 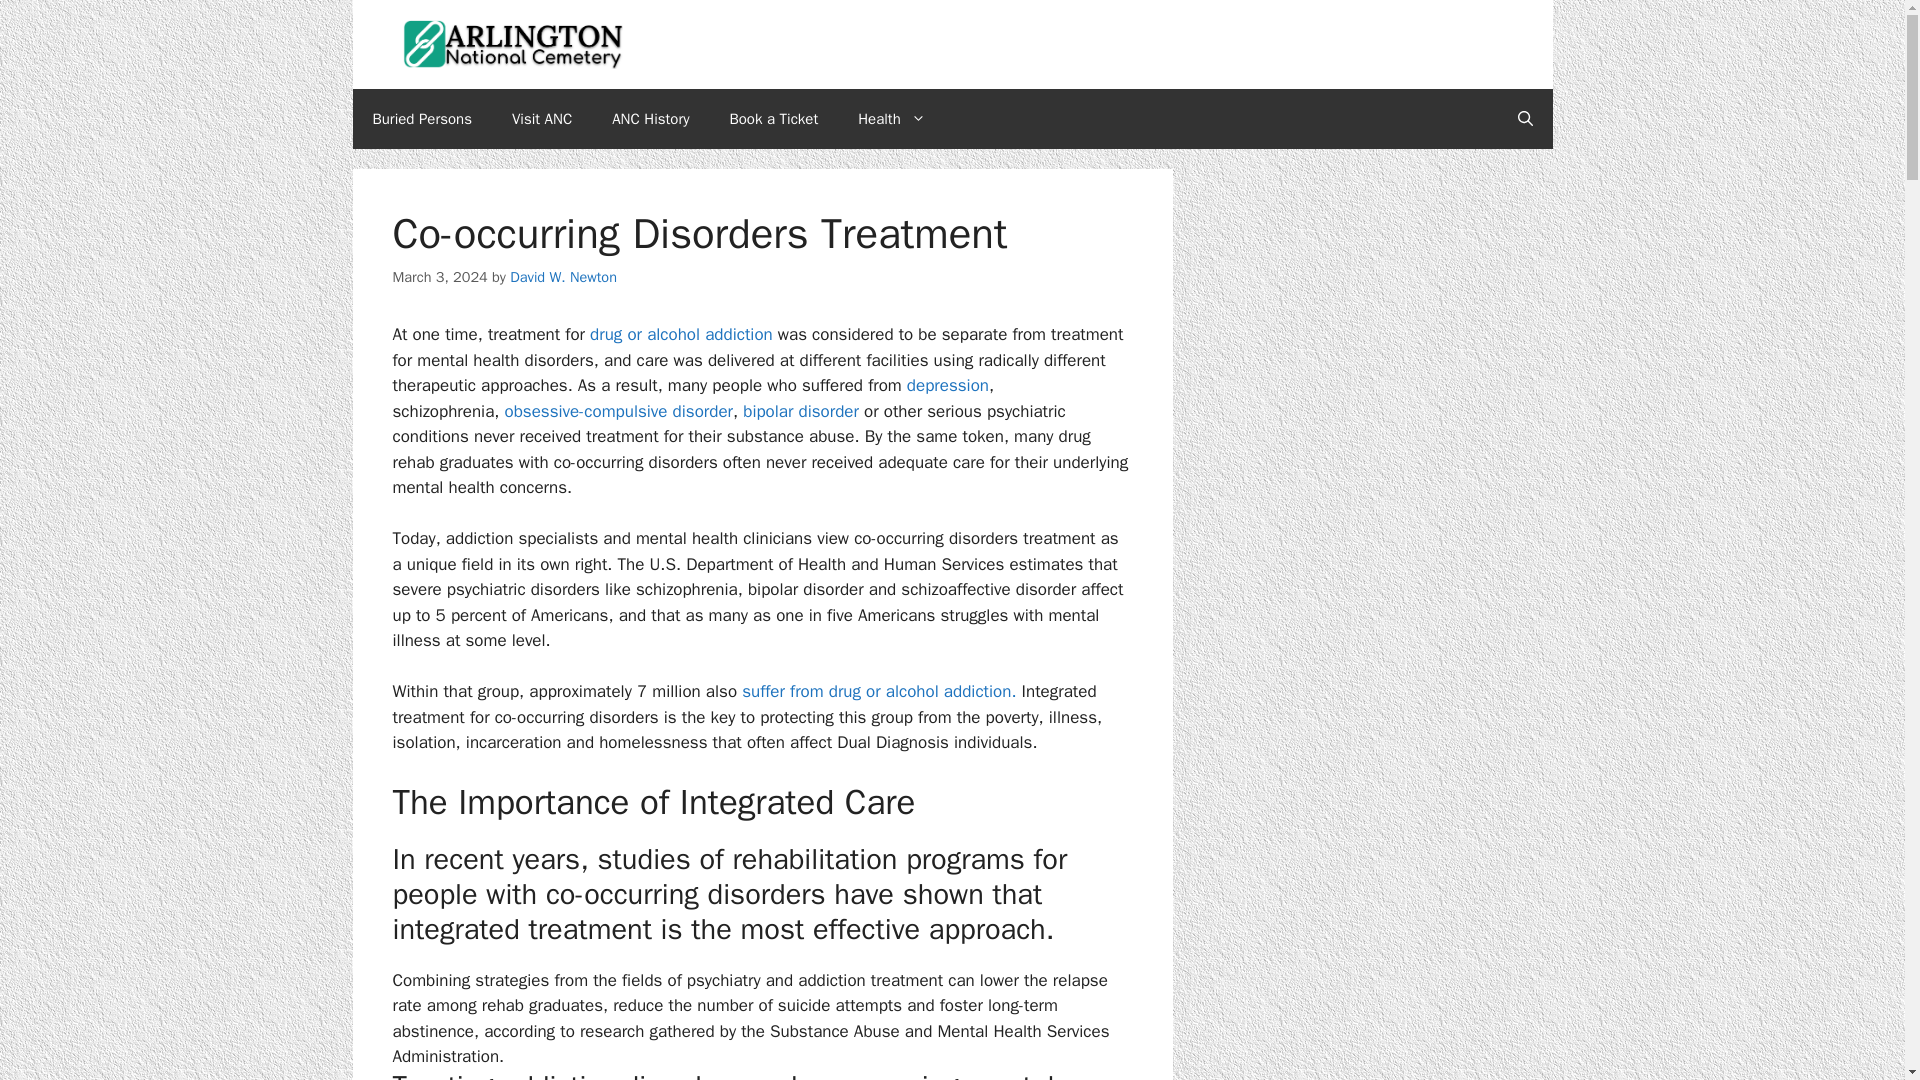 What do you see at coordinates (650, 118) in the screenshot?
I see `ANC History` at bounding box center [650, 118].